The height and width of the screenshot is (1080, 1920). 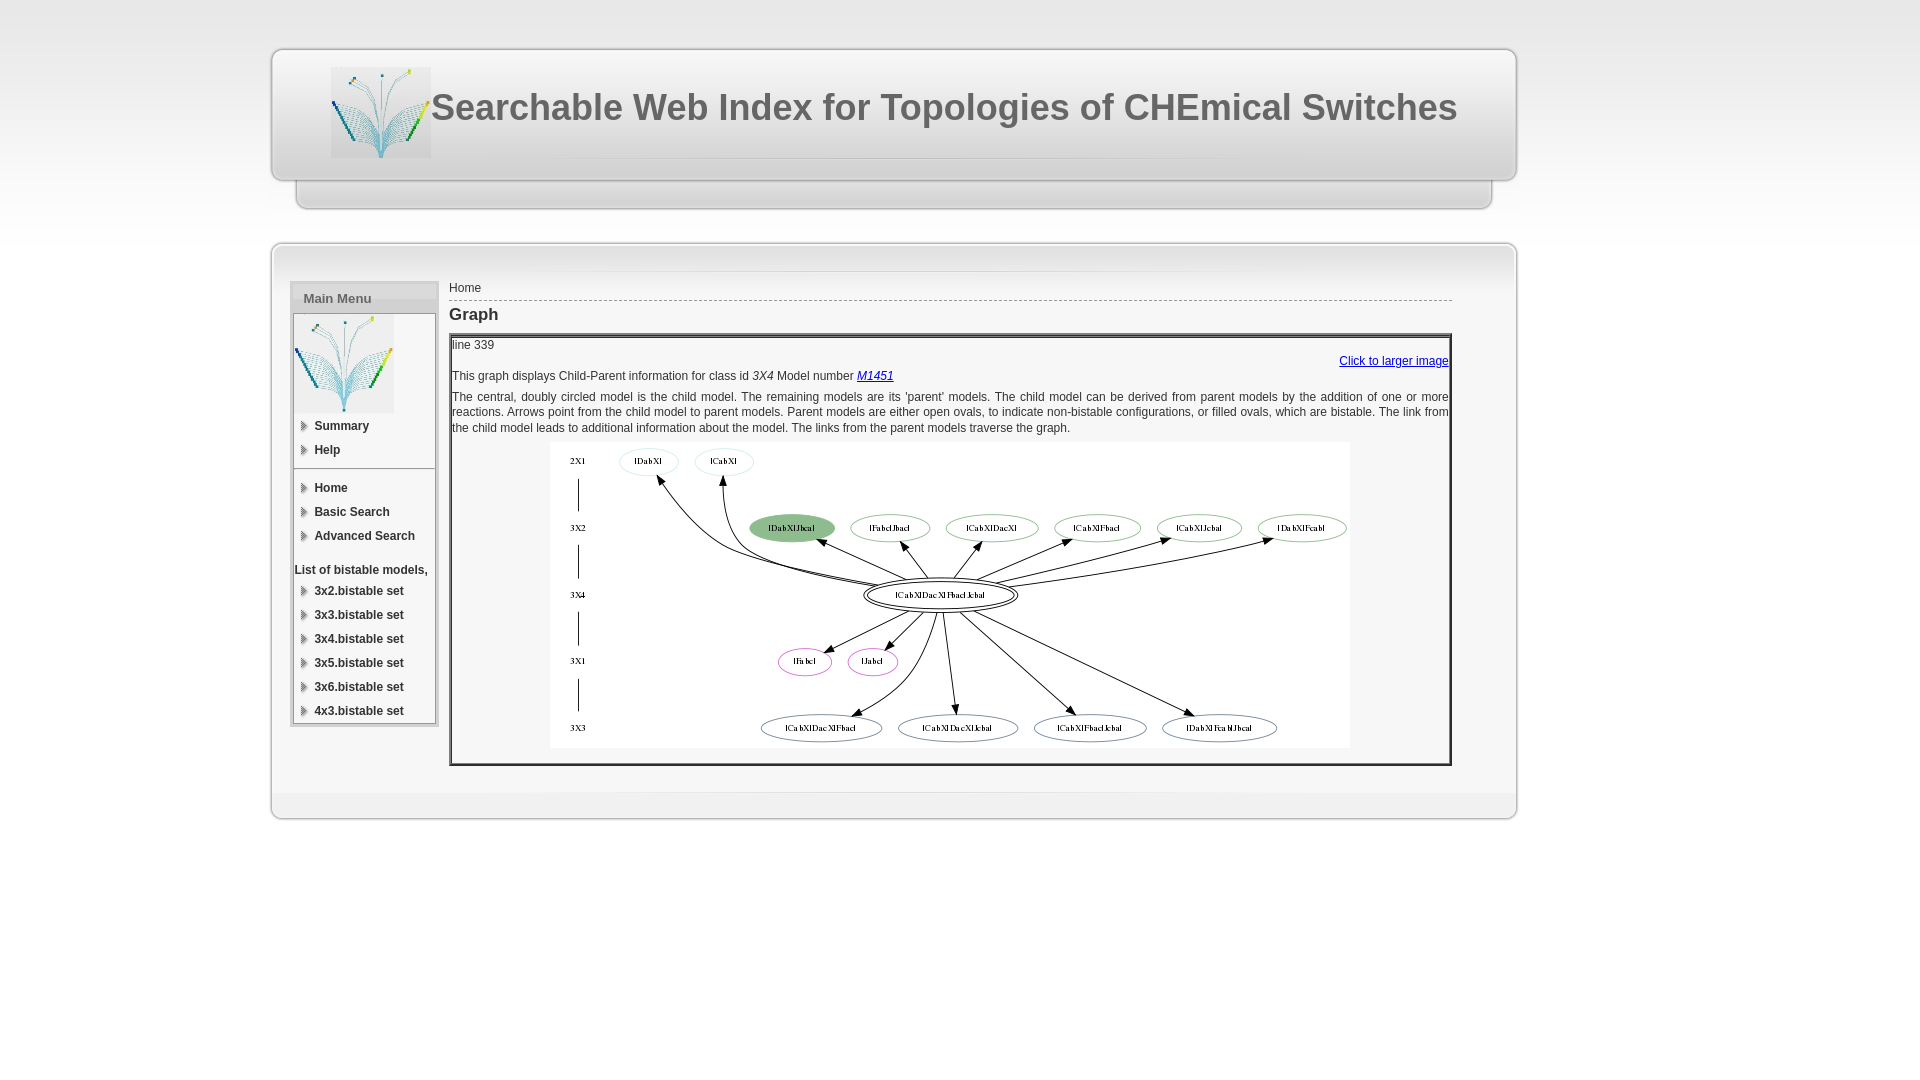 I want to click on M1451, so click(x=875, y=376).